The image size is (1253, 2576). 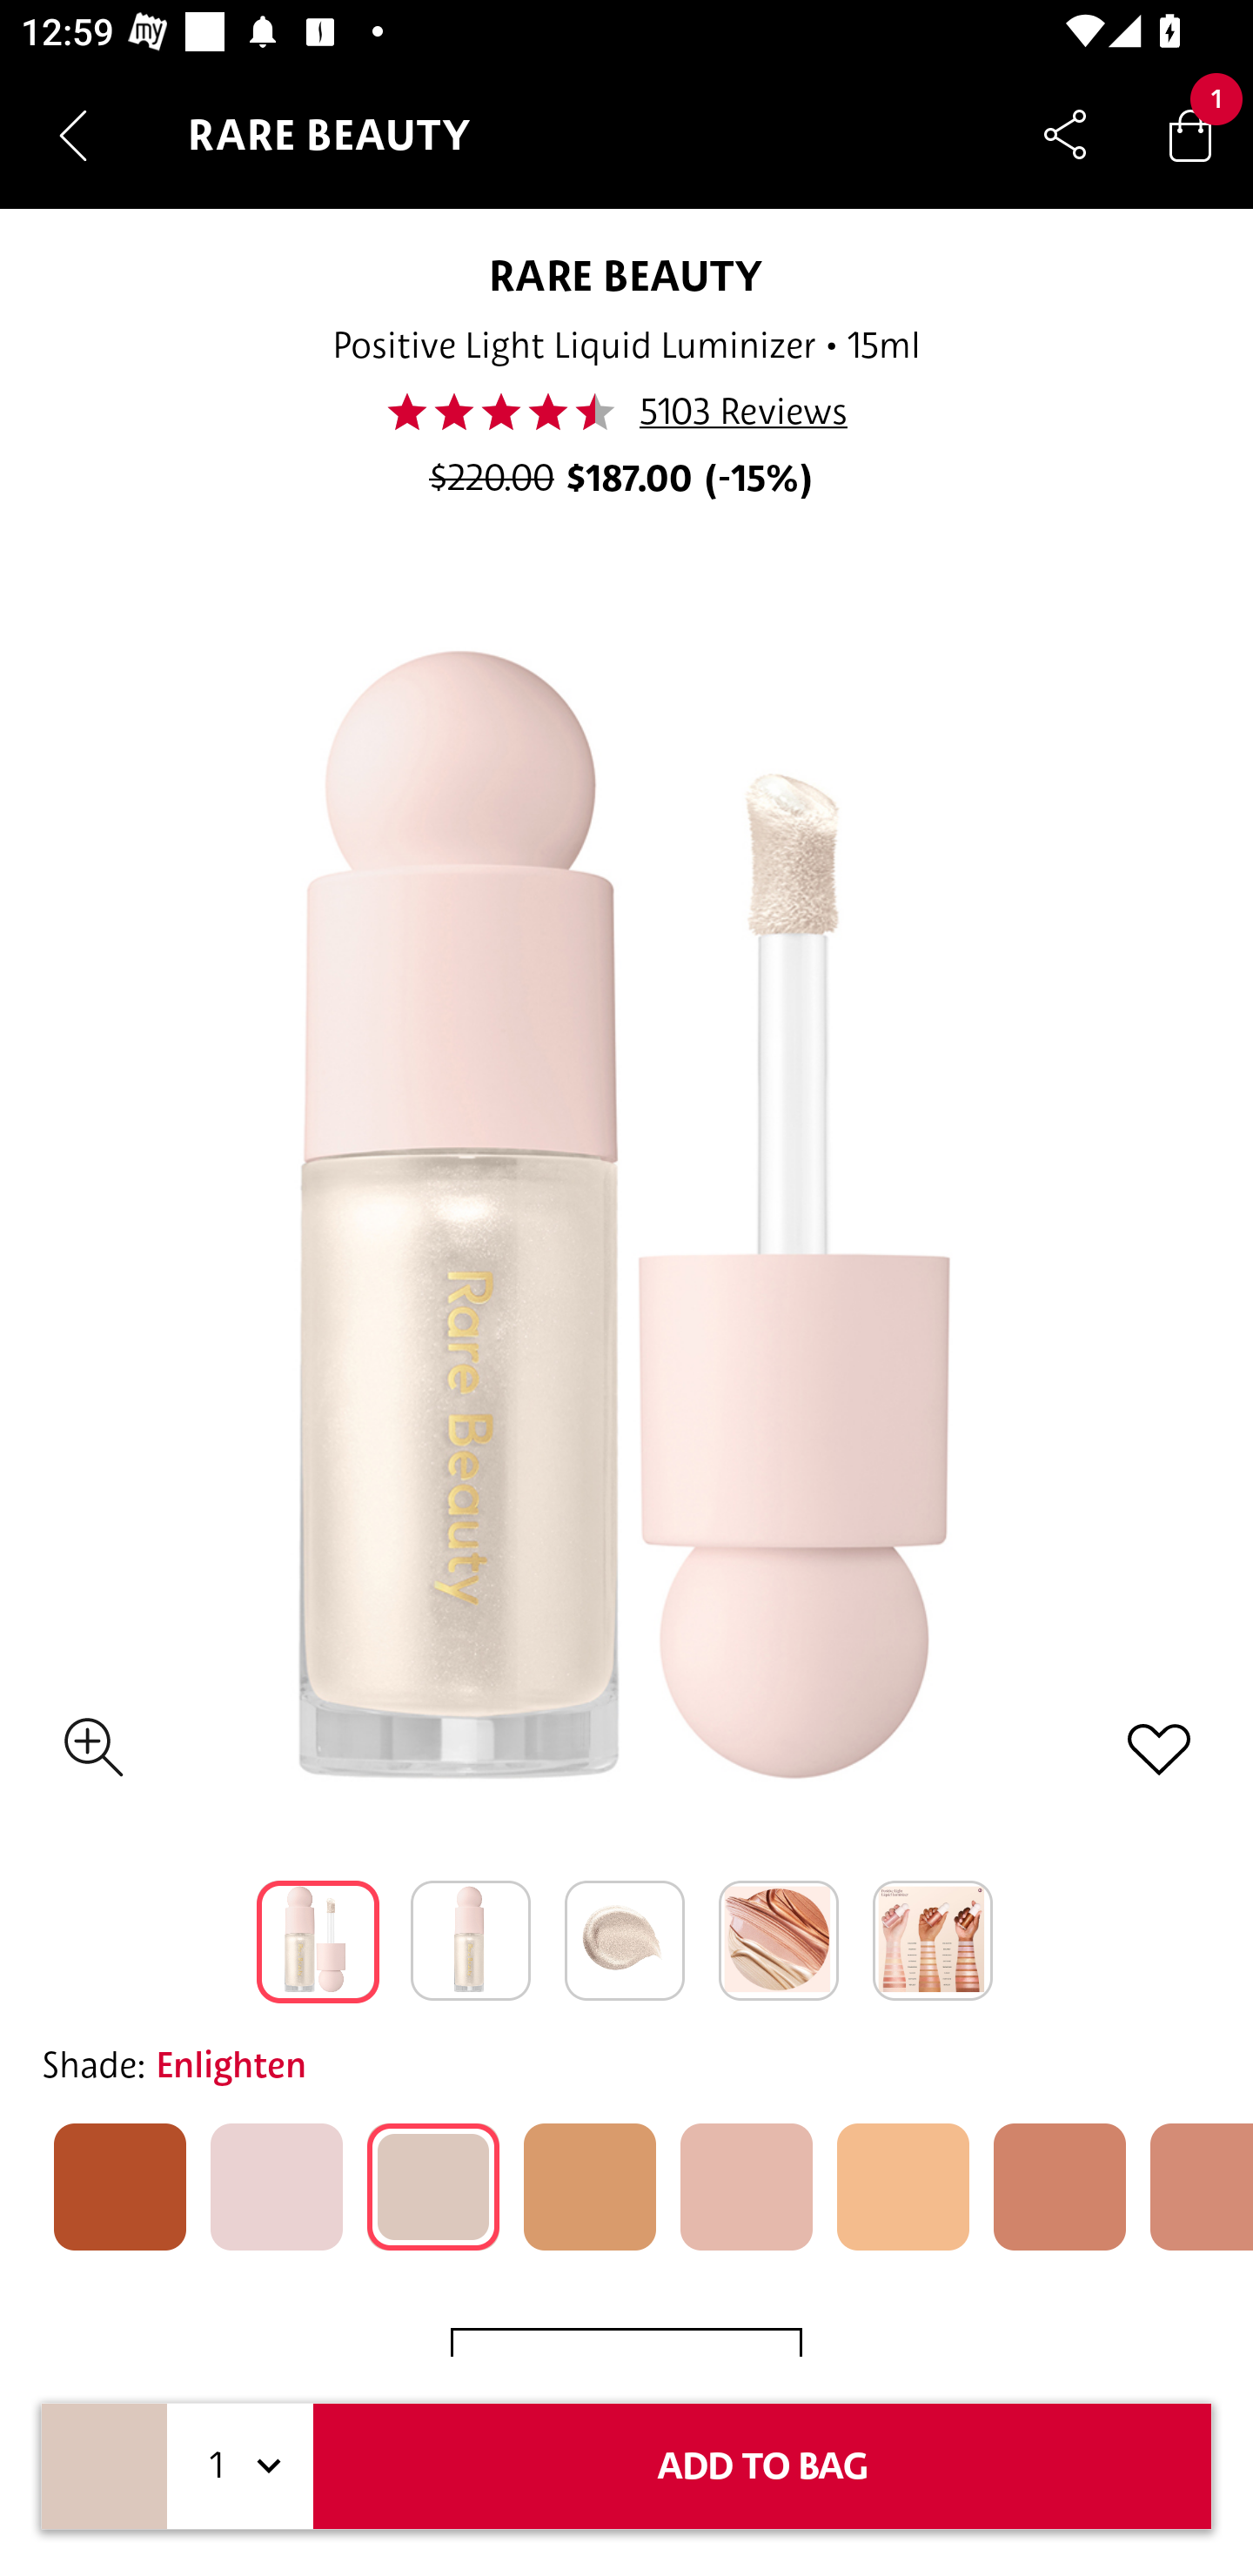 What do you see at coordinates (240, 2466) in the screenshot?
I see `1` at bounding box center [240, 2466].